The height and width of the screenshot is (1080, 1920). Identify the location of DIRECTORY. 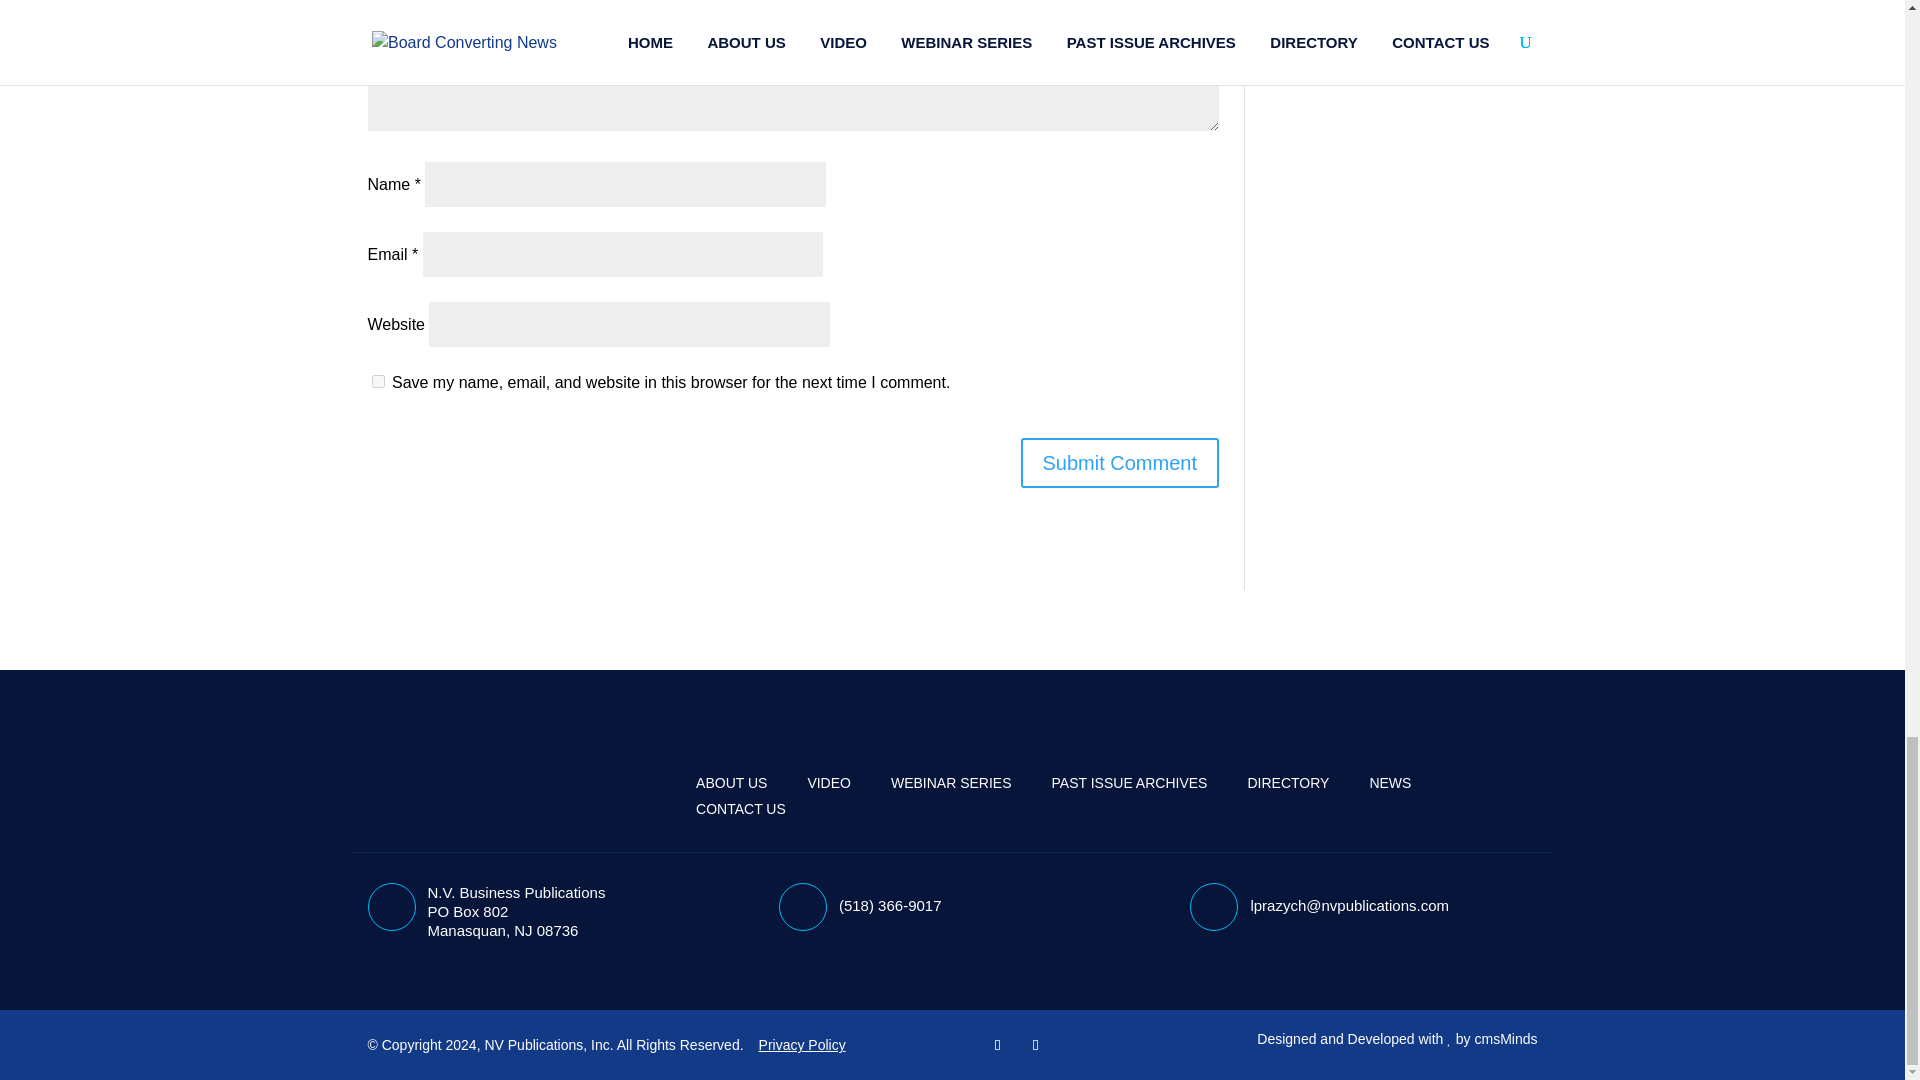
(1287, 782).